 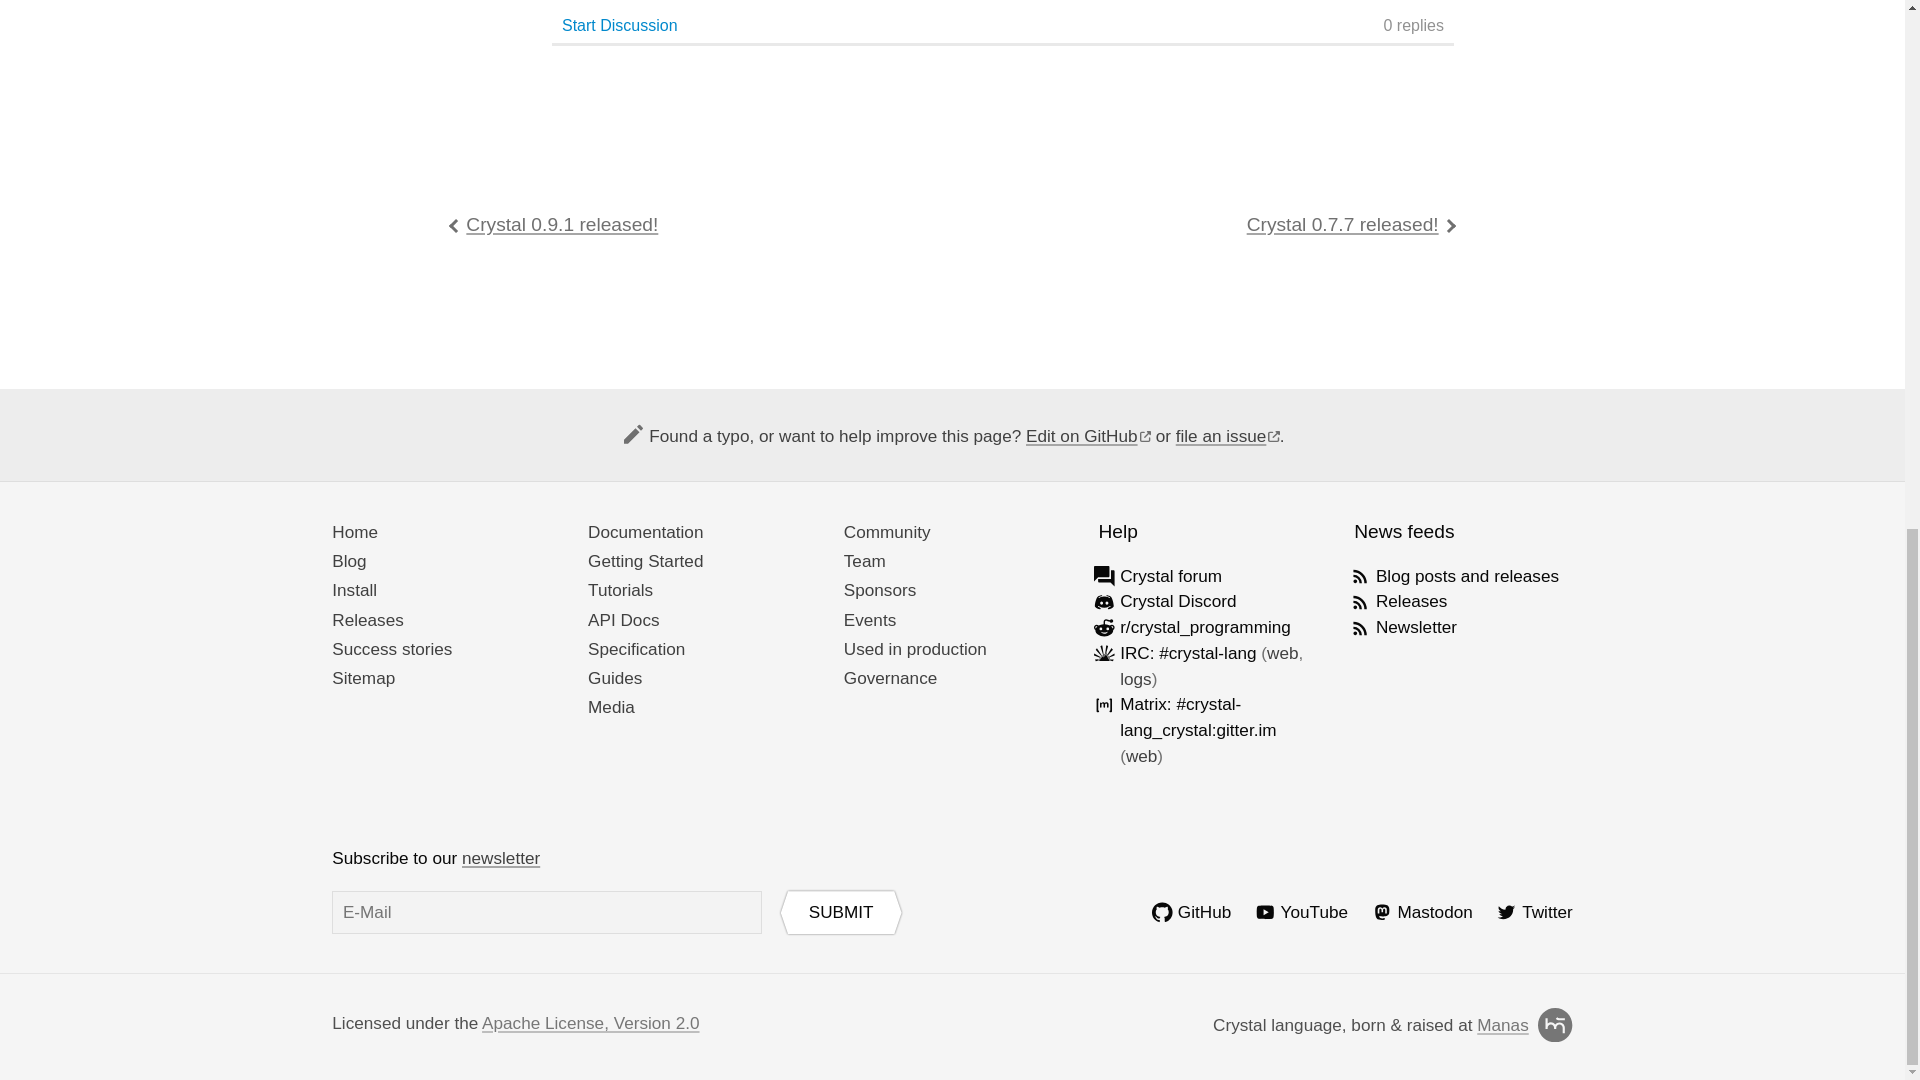 What do you see at coordinates (1228, 436) in the screenshot?
I see `file an issue` at bounding box center [1228, 436].